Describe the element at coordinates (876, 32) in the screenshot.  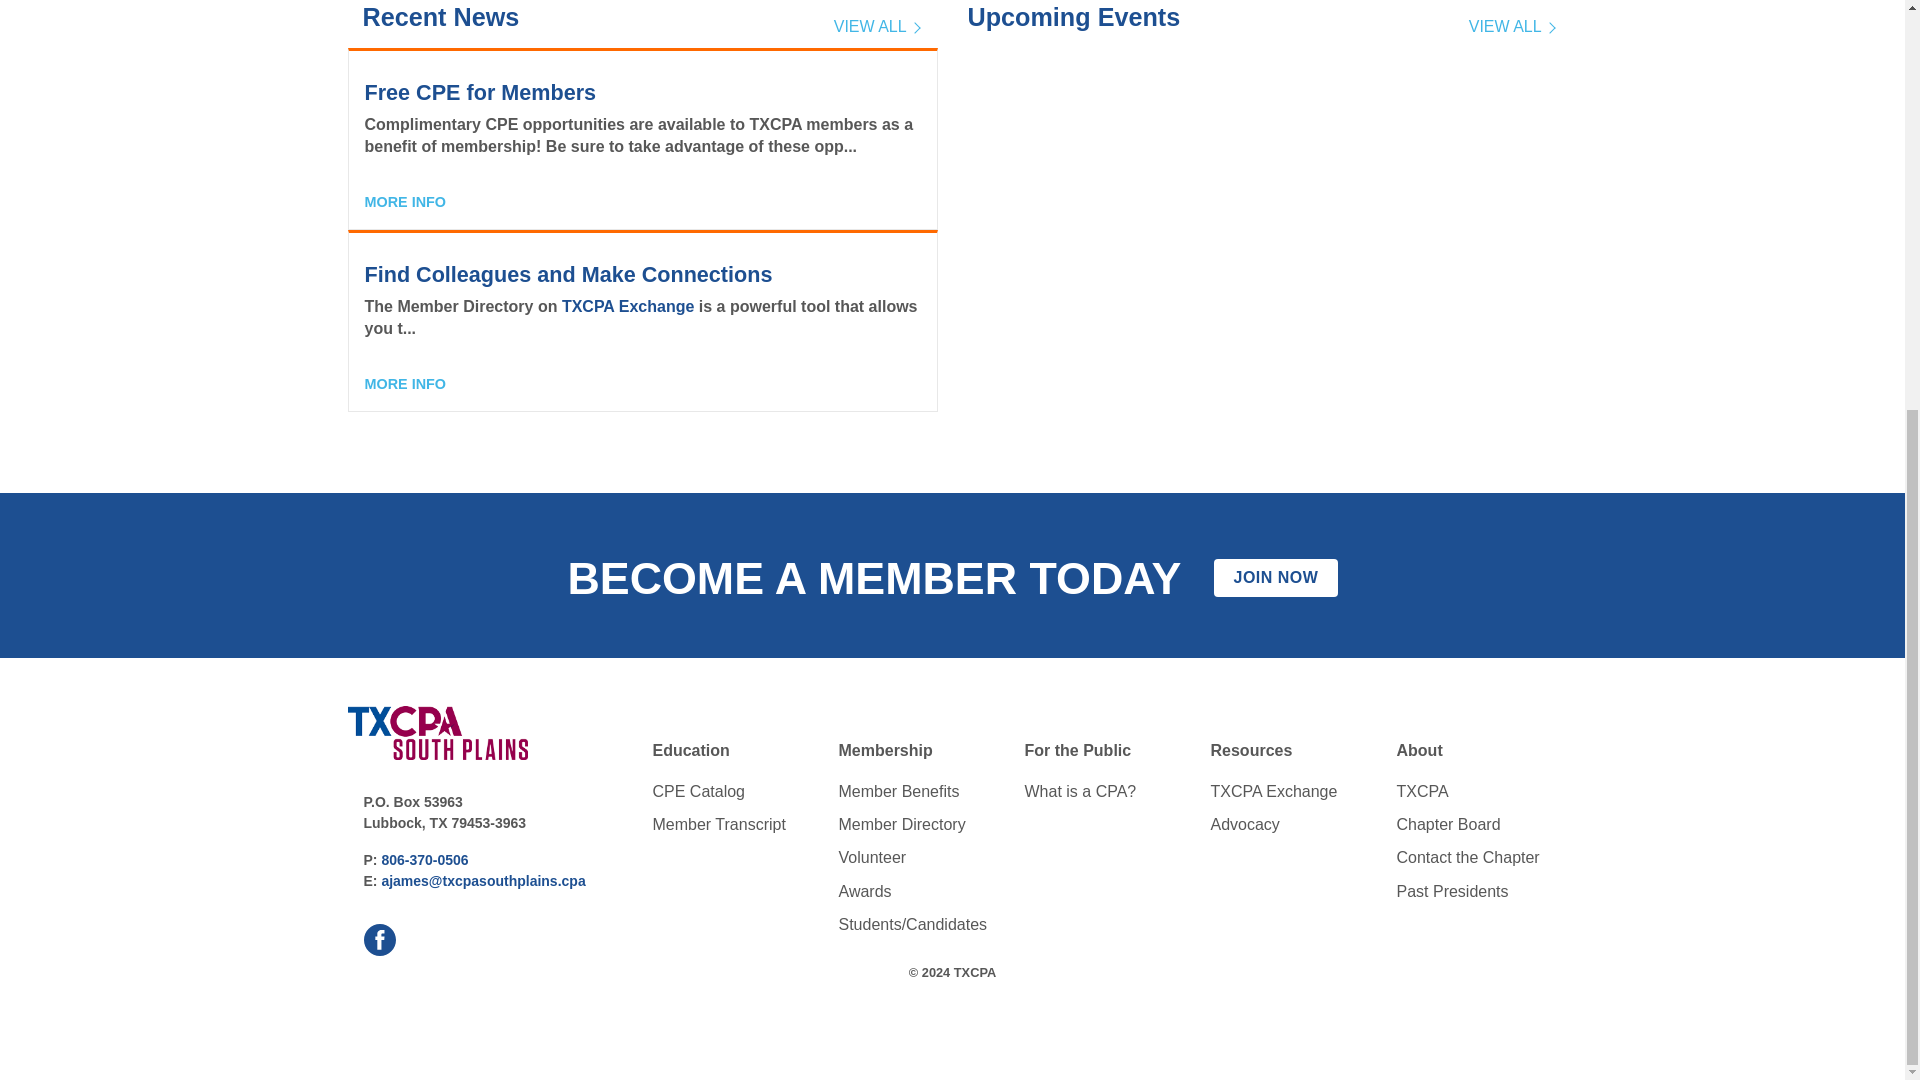
I see `VIEW ALL` at that location.